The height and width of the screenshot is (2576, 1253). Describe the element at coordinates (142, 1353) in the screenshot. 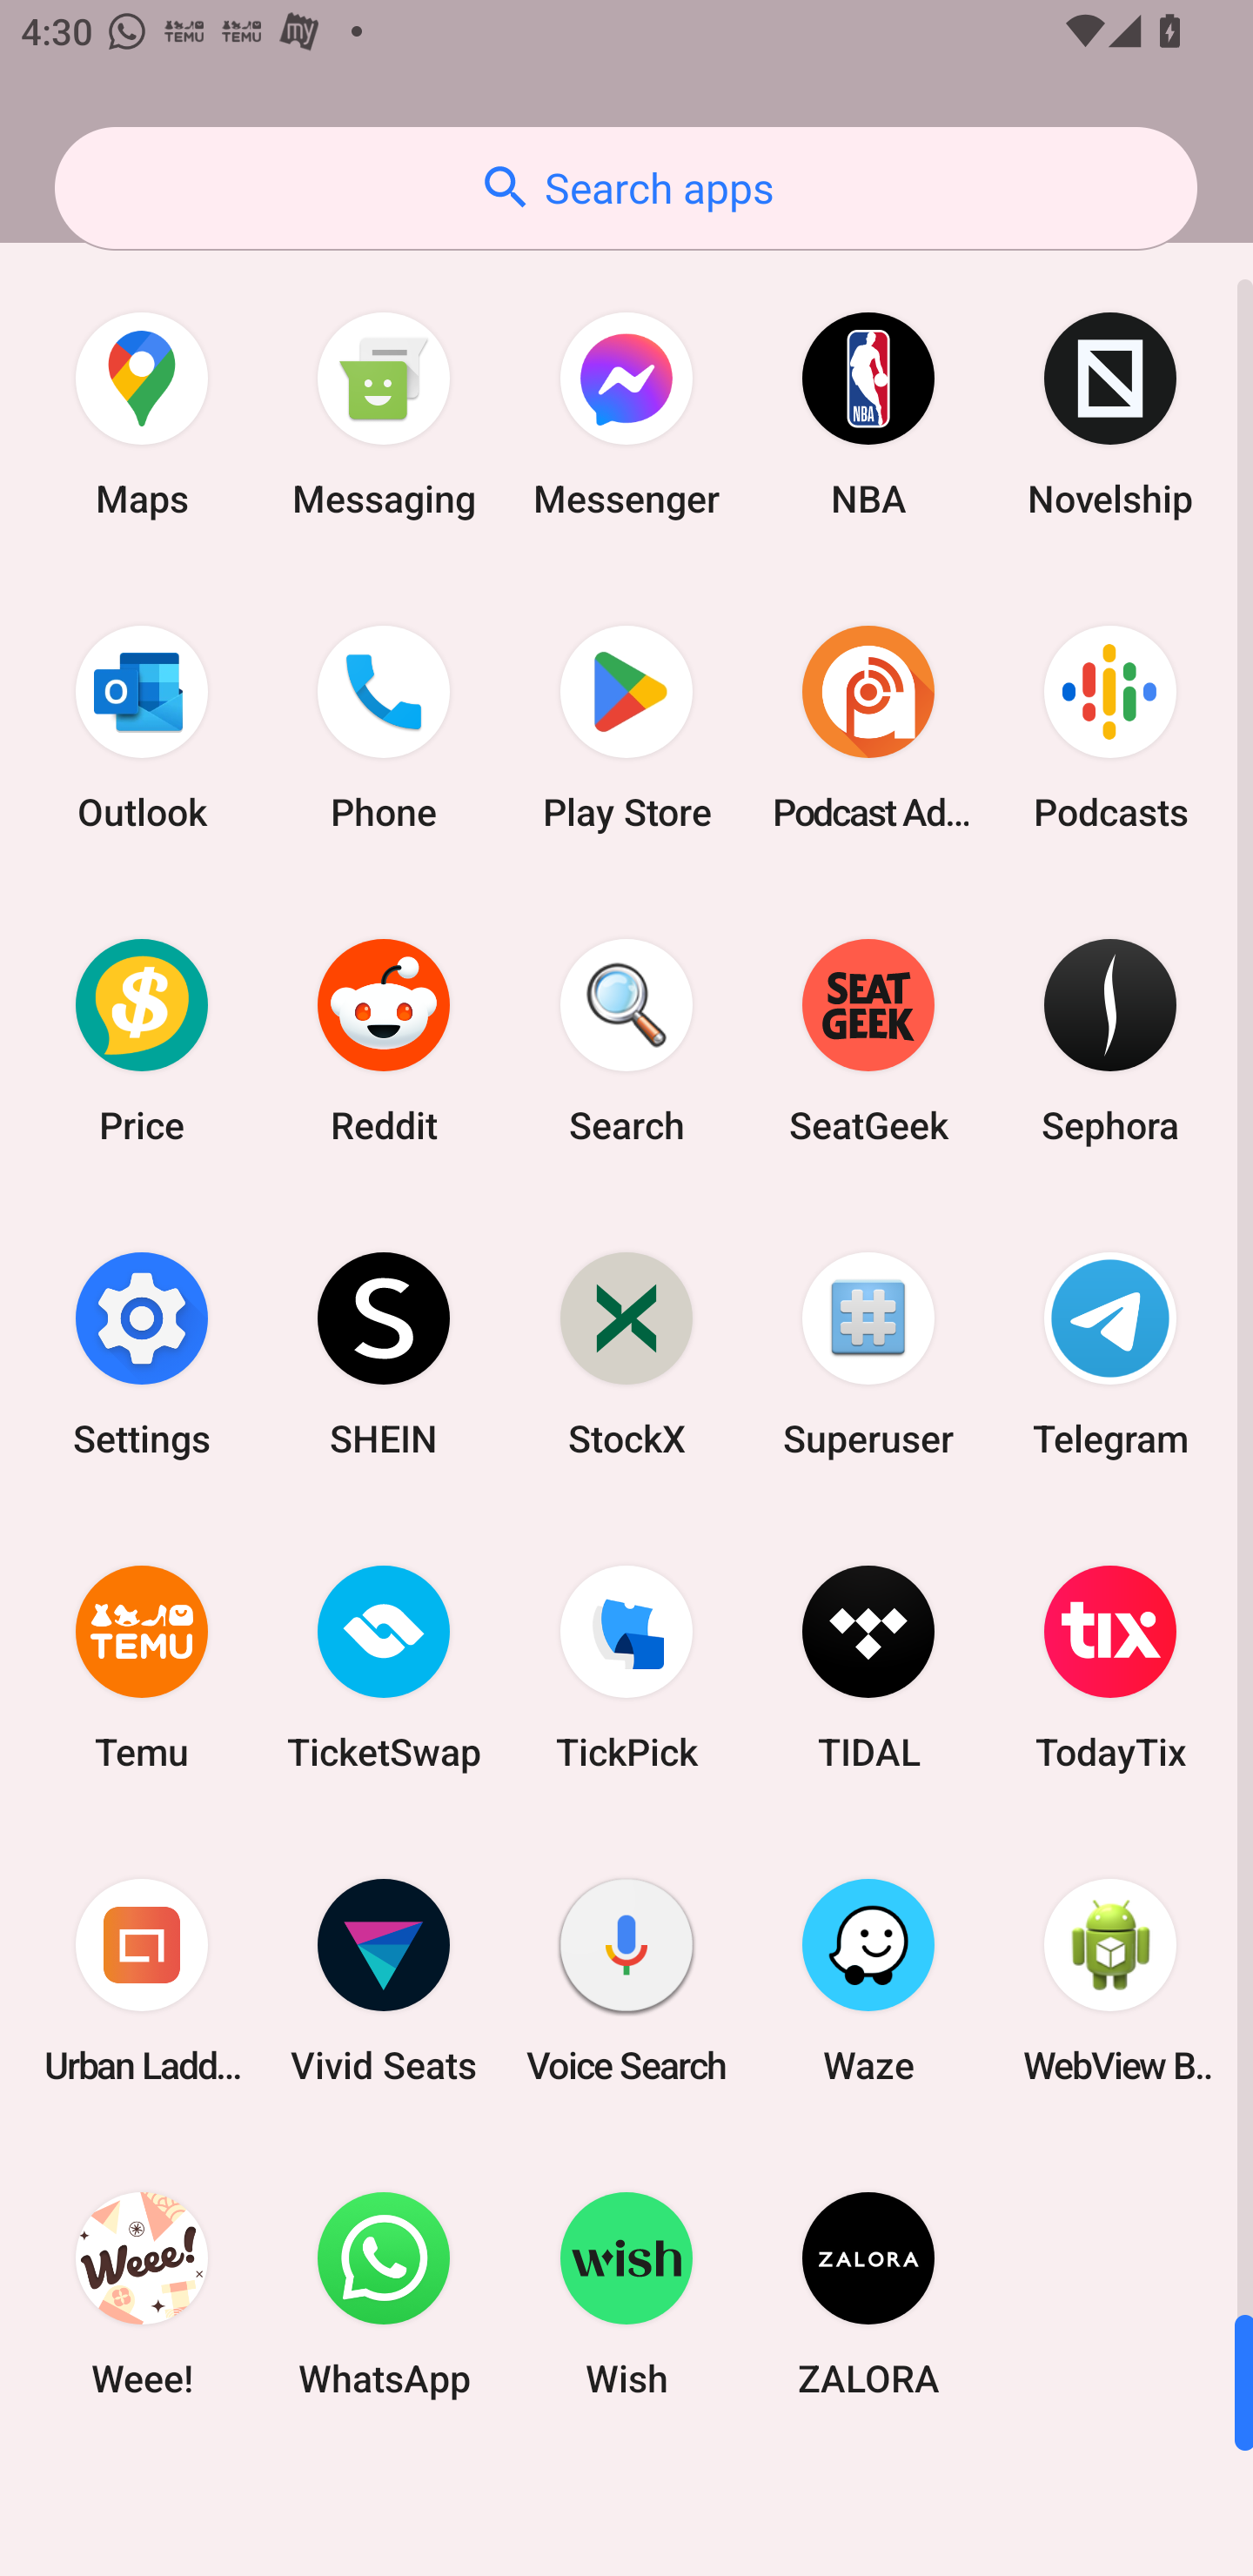

I see `Settings` at that location.